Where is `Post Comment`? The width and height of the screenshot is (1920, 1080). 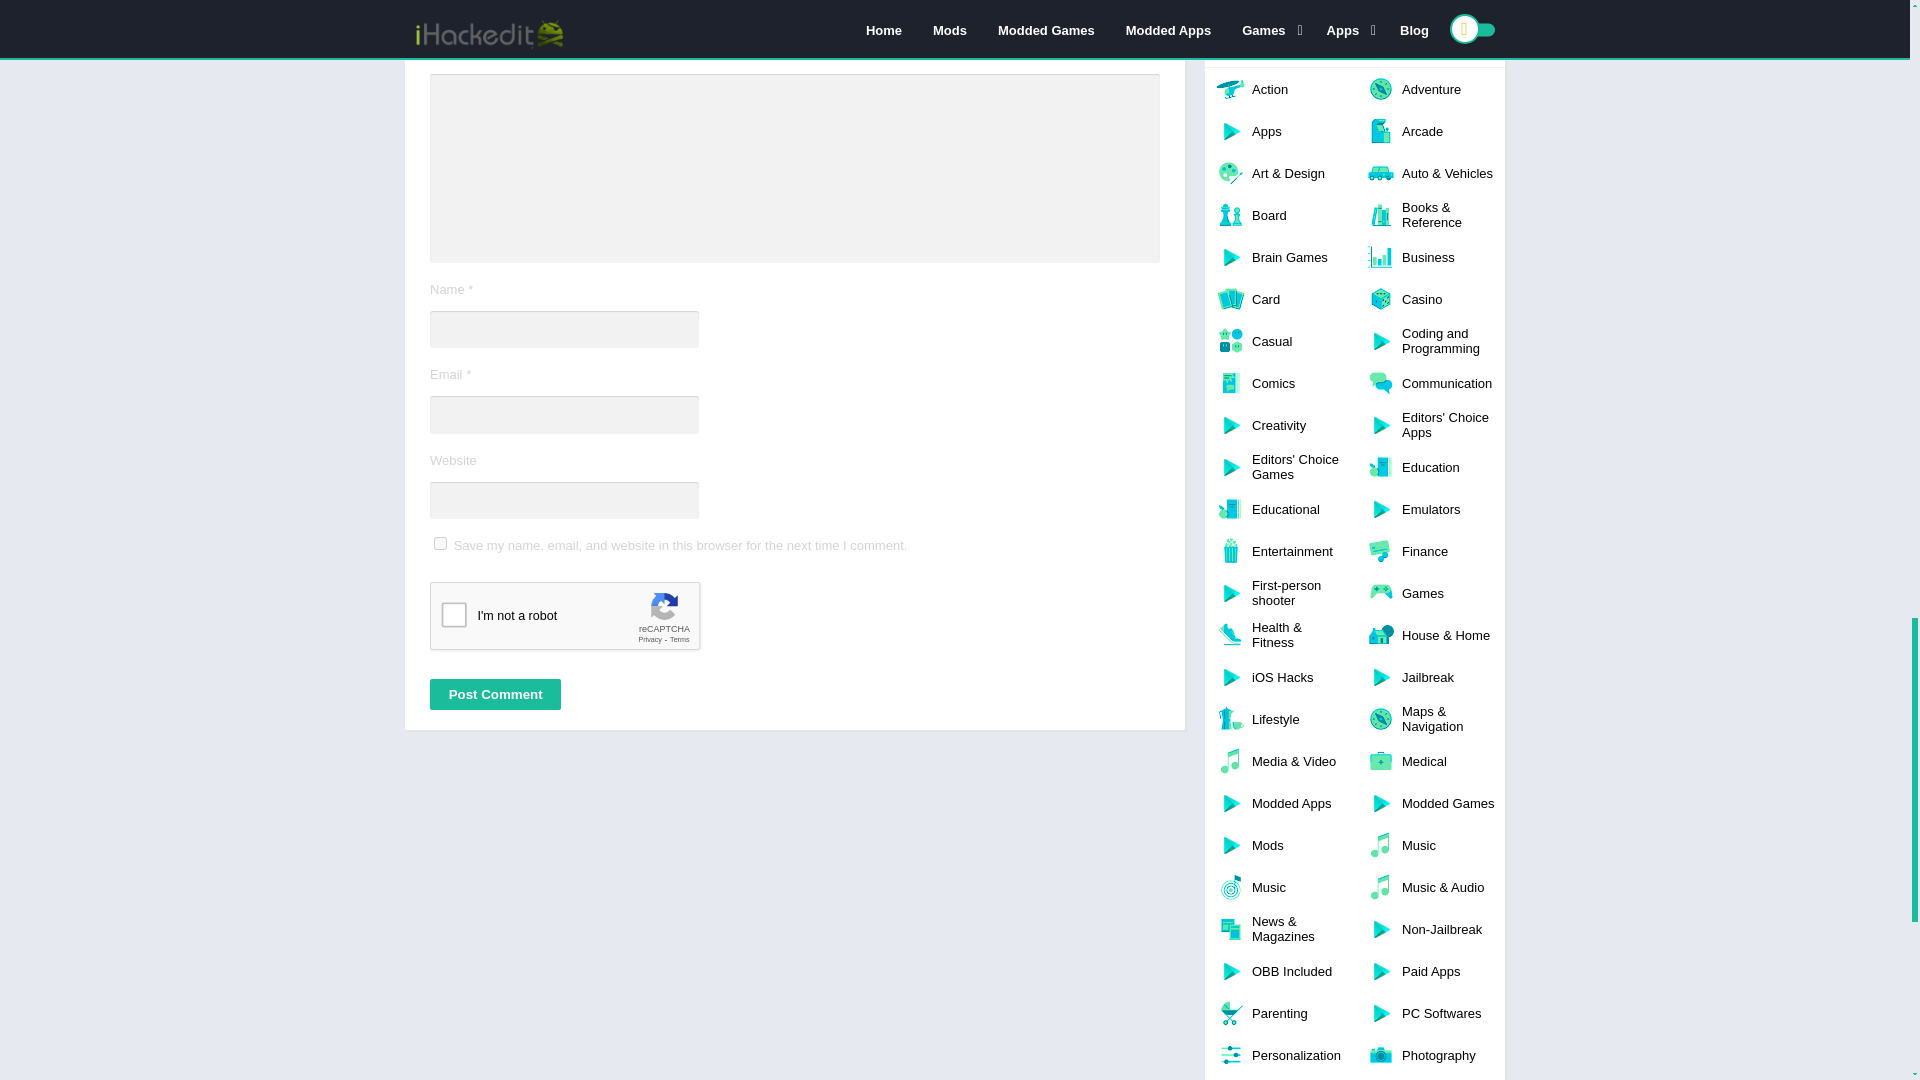 Post Comment is located at coordinates (495, 694).